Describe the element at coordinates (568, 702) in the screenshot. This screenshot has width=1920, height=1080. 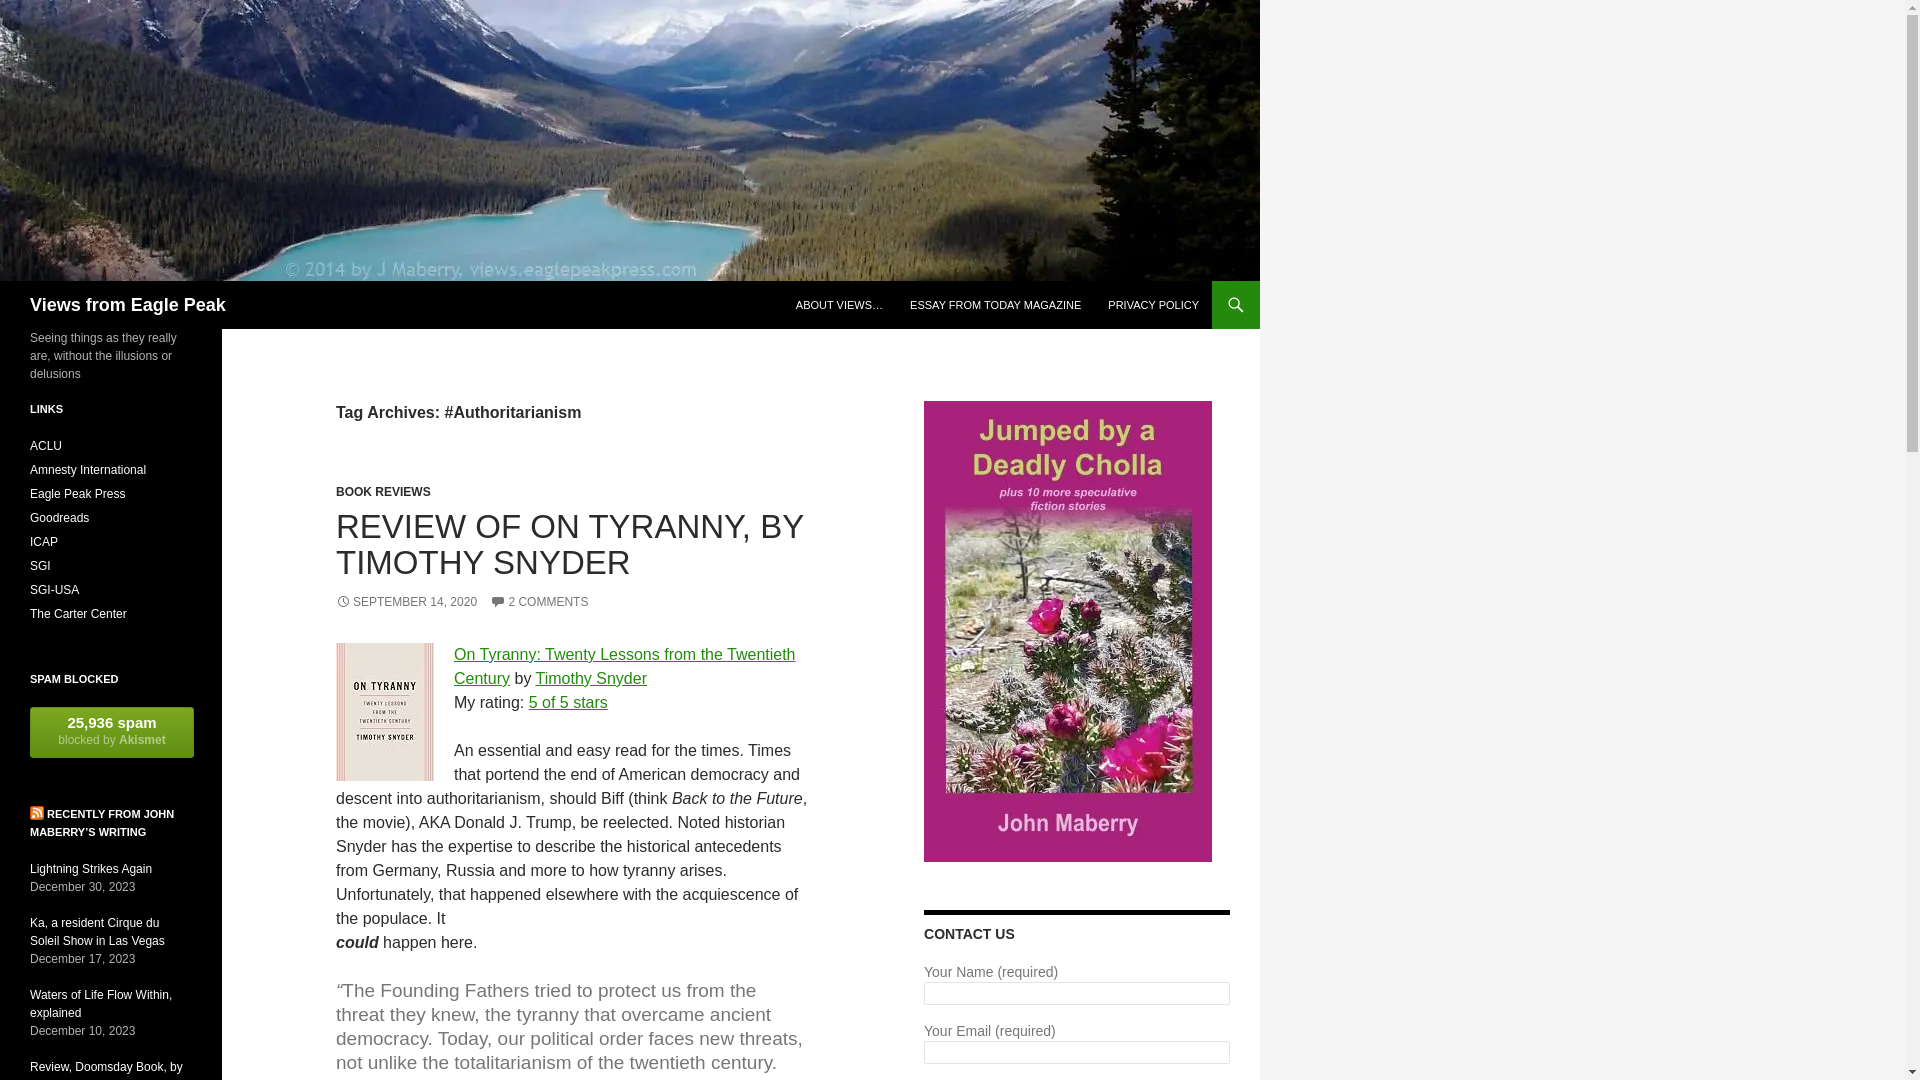
I see `5 of 5 stars` at that location.